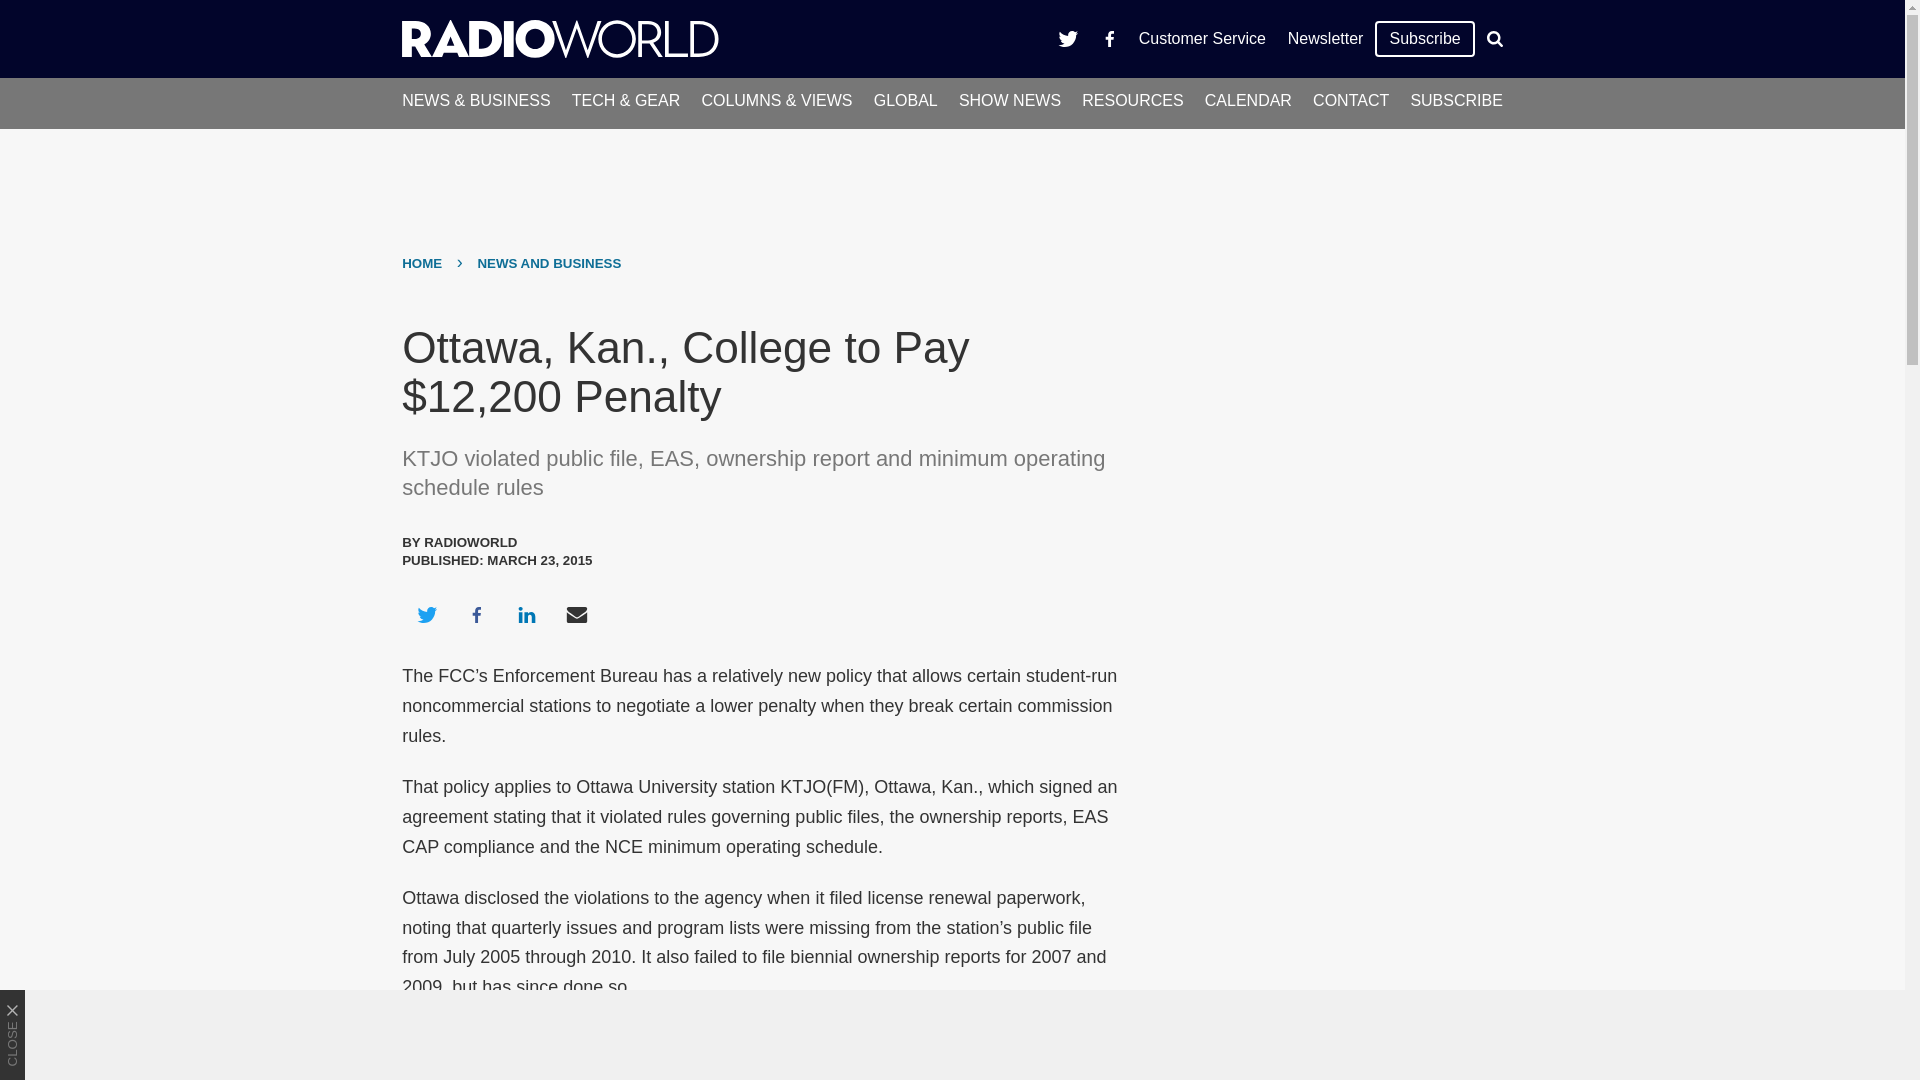 Image resolution: width=1920 pixels, height=1080 pixels. What do you see at coordinates (577, 614) in the screenshot?
I see `Share via Email` at bounding box center [577, 614].